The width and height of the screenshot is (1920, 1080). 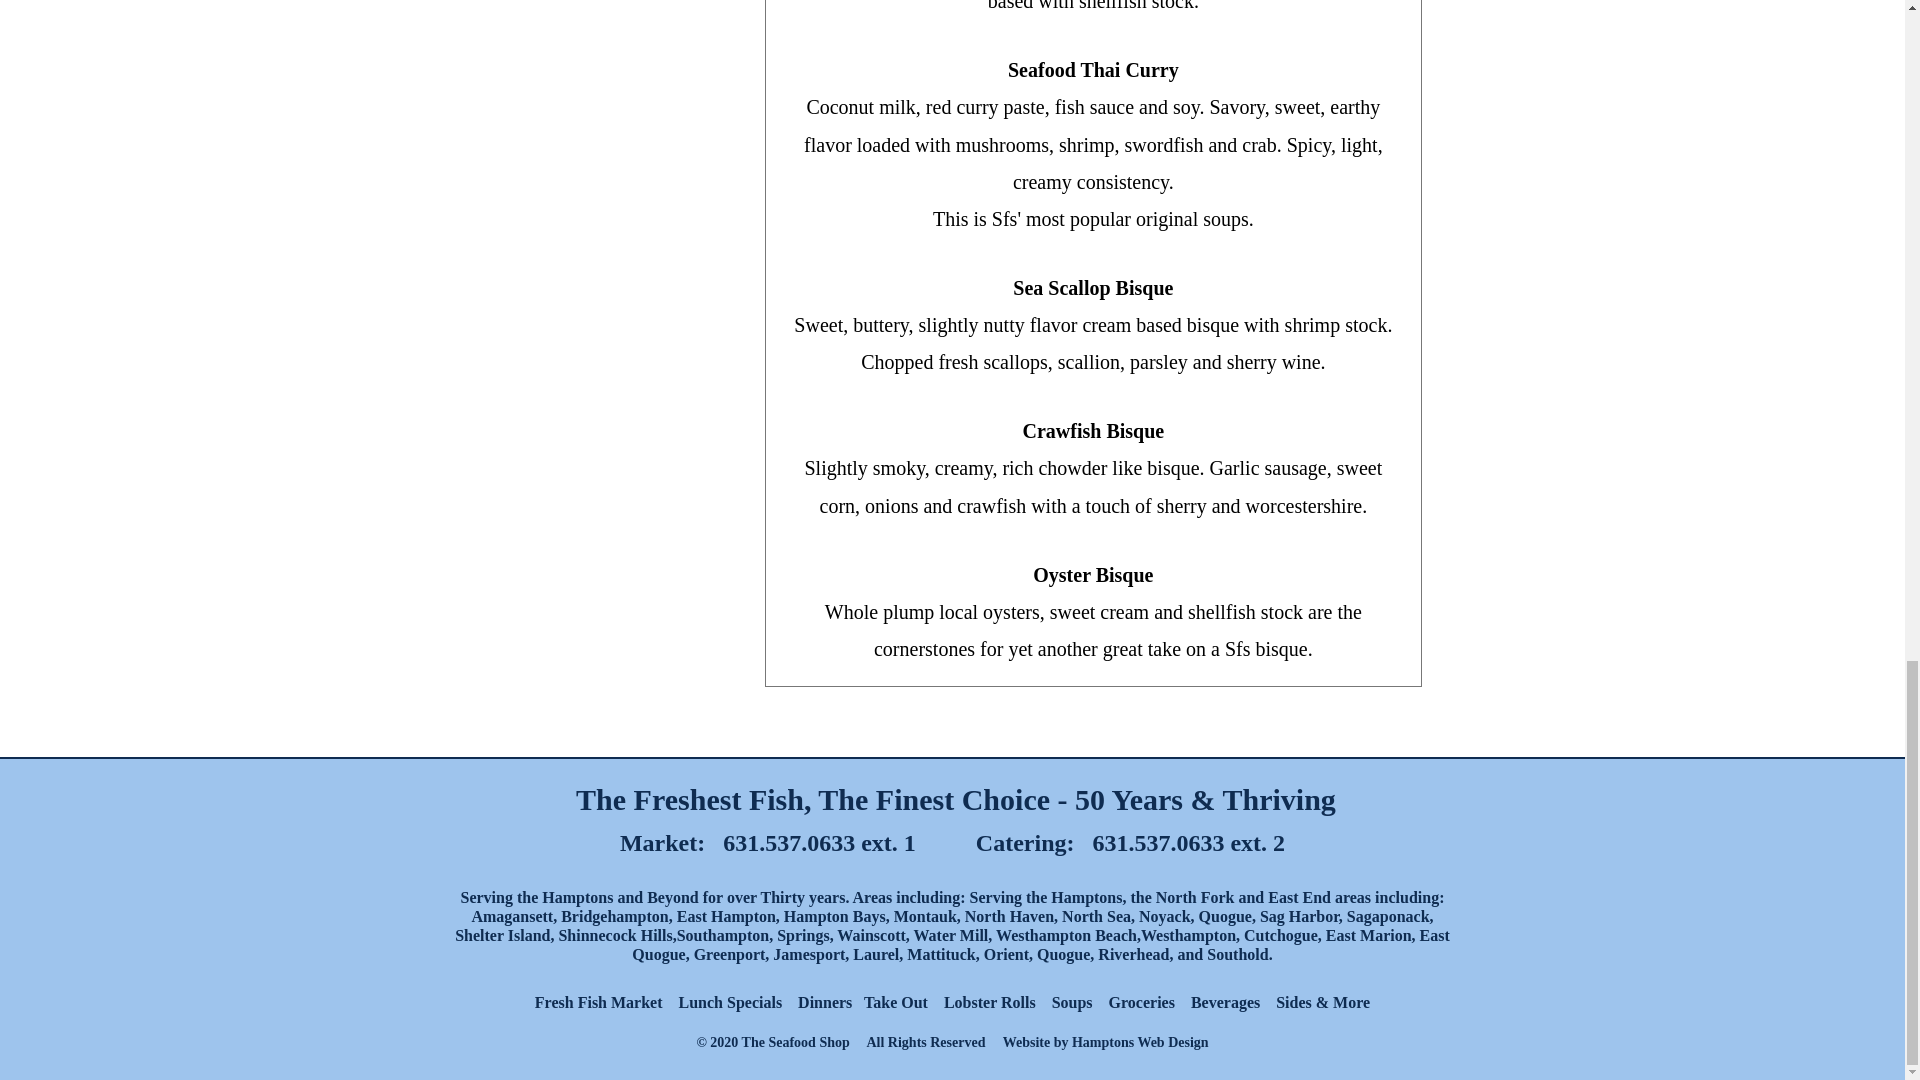 I want to click on 631.537.0633, so click(x=788, y=843).